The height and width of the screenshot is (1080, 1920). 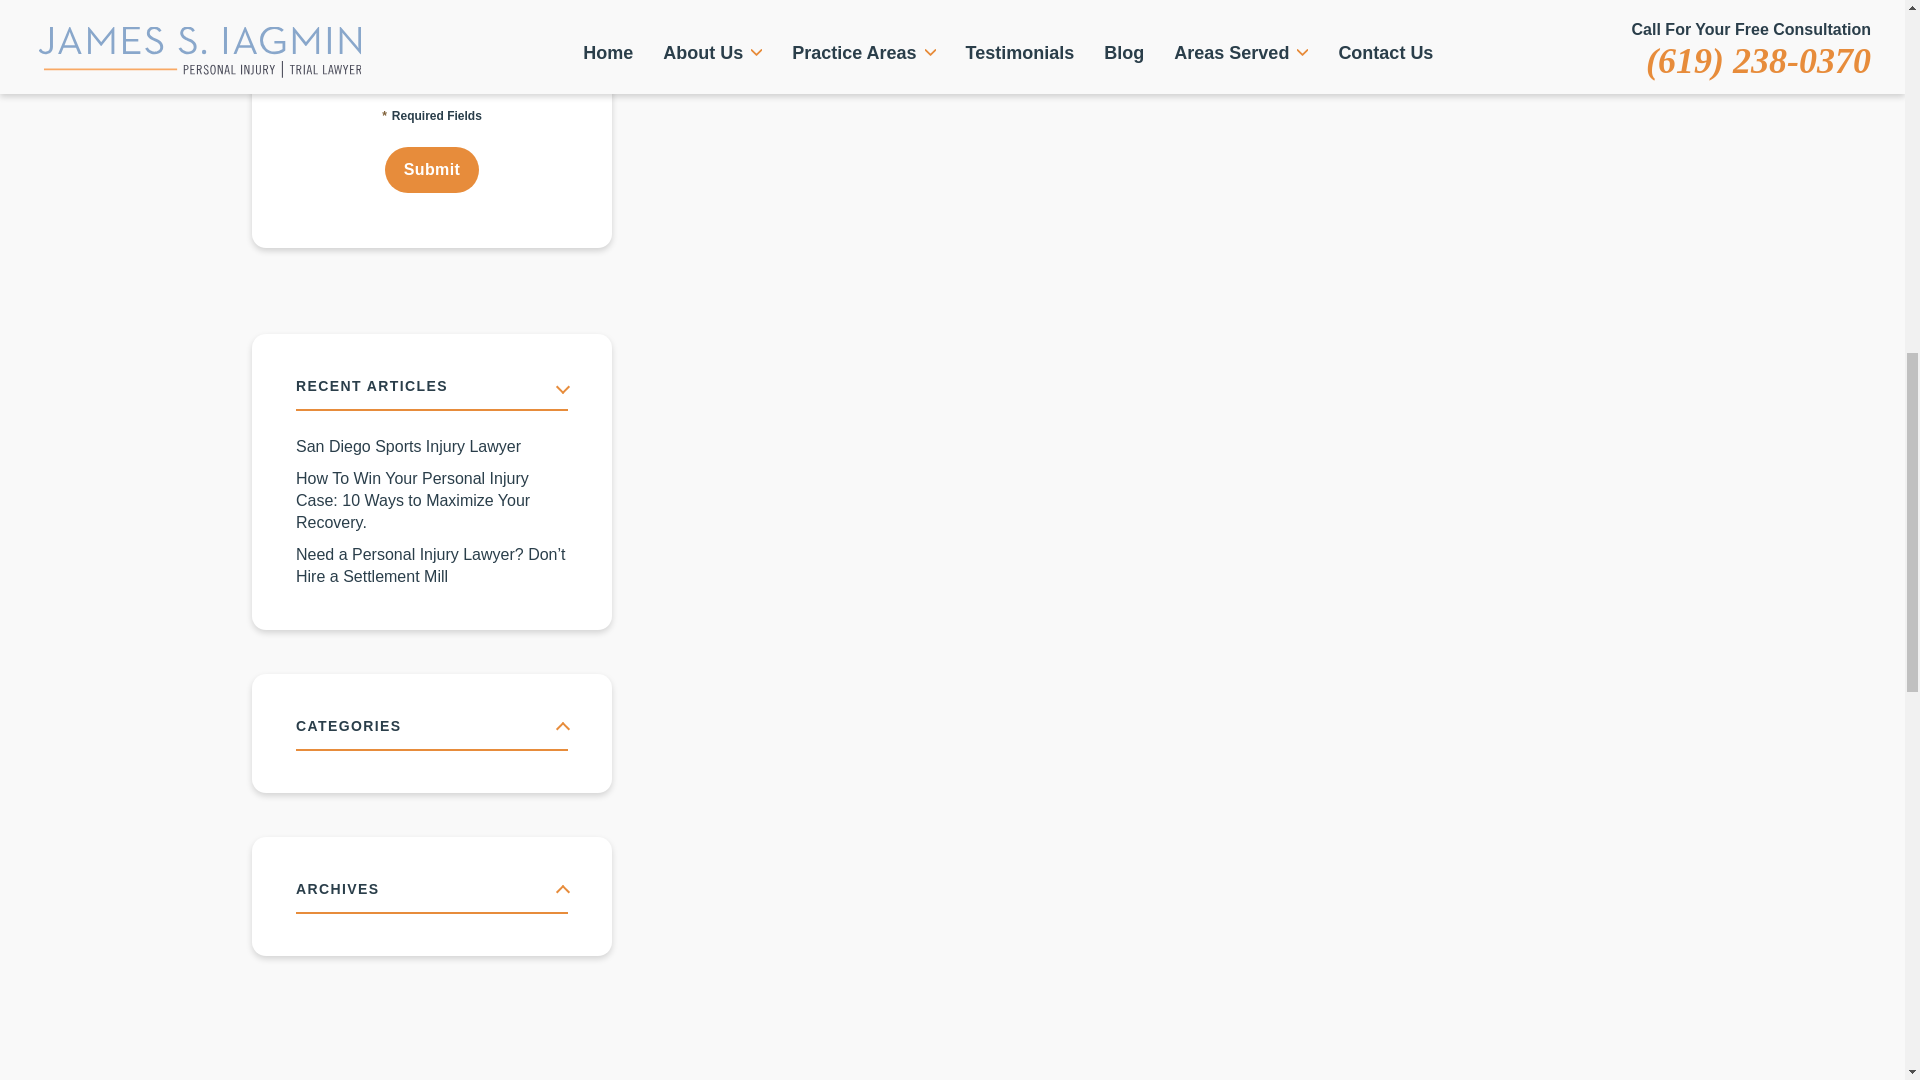 I want to click on San Diego Sports Injury Lawyer, so click(x=432, y=446).